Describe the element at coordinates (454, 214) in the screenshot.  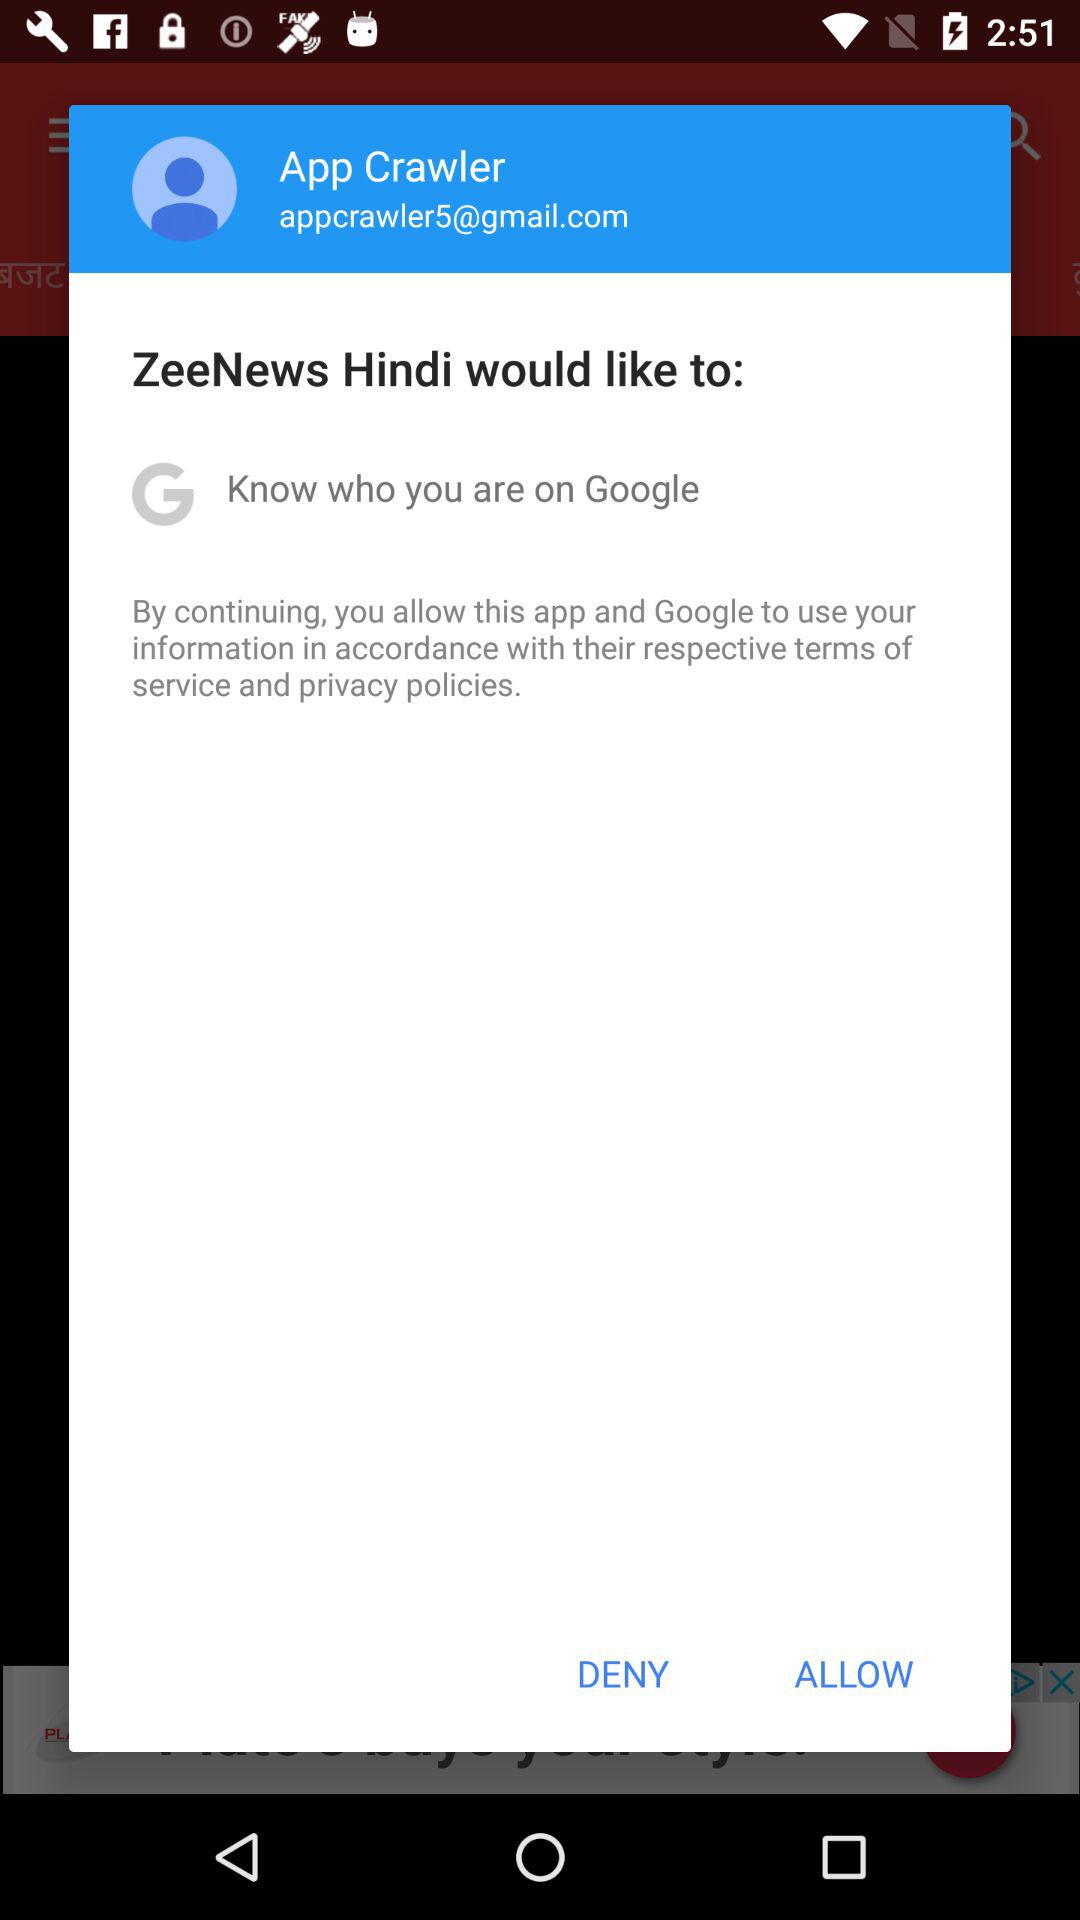
I see `scroll to appcrawler5@gmail.com icon` at that location.